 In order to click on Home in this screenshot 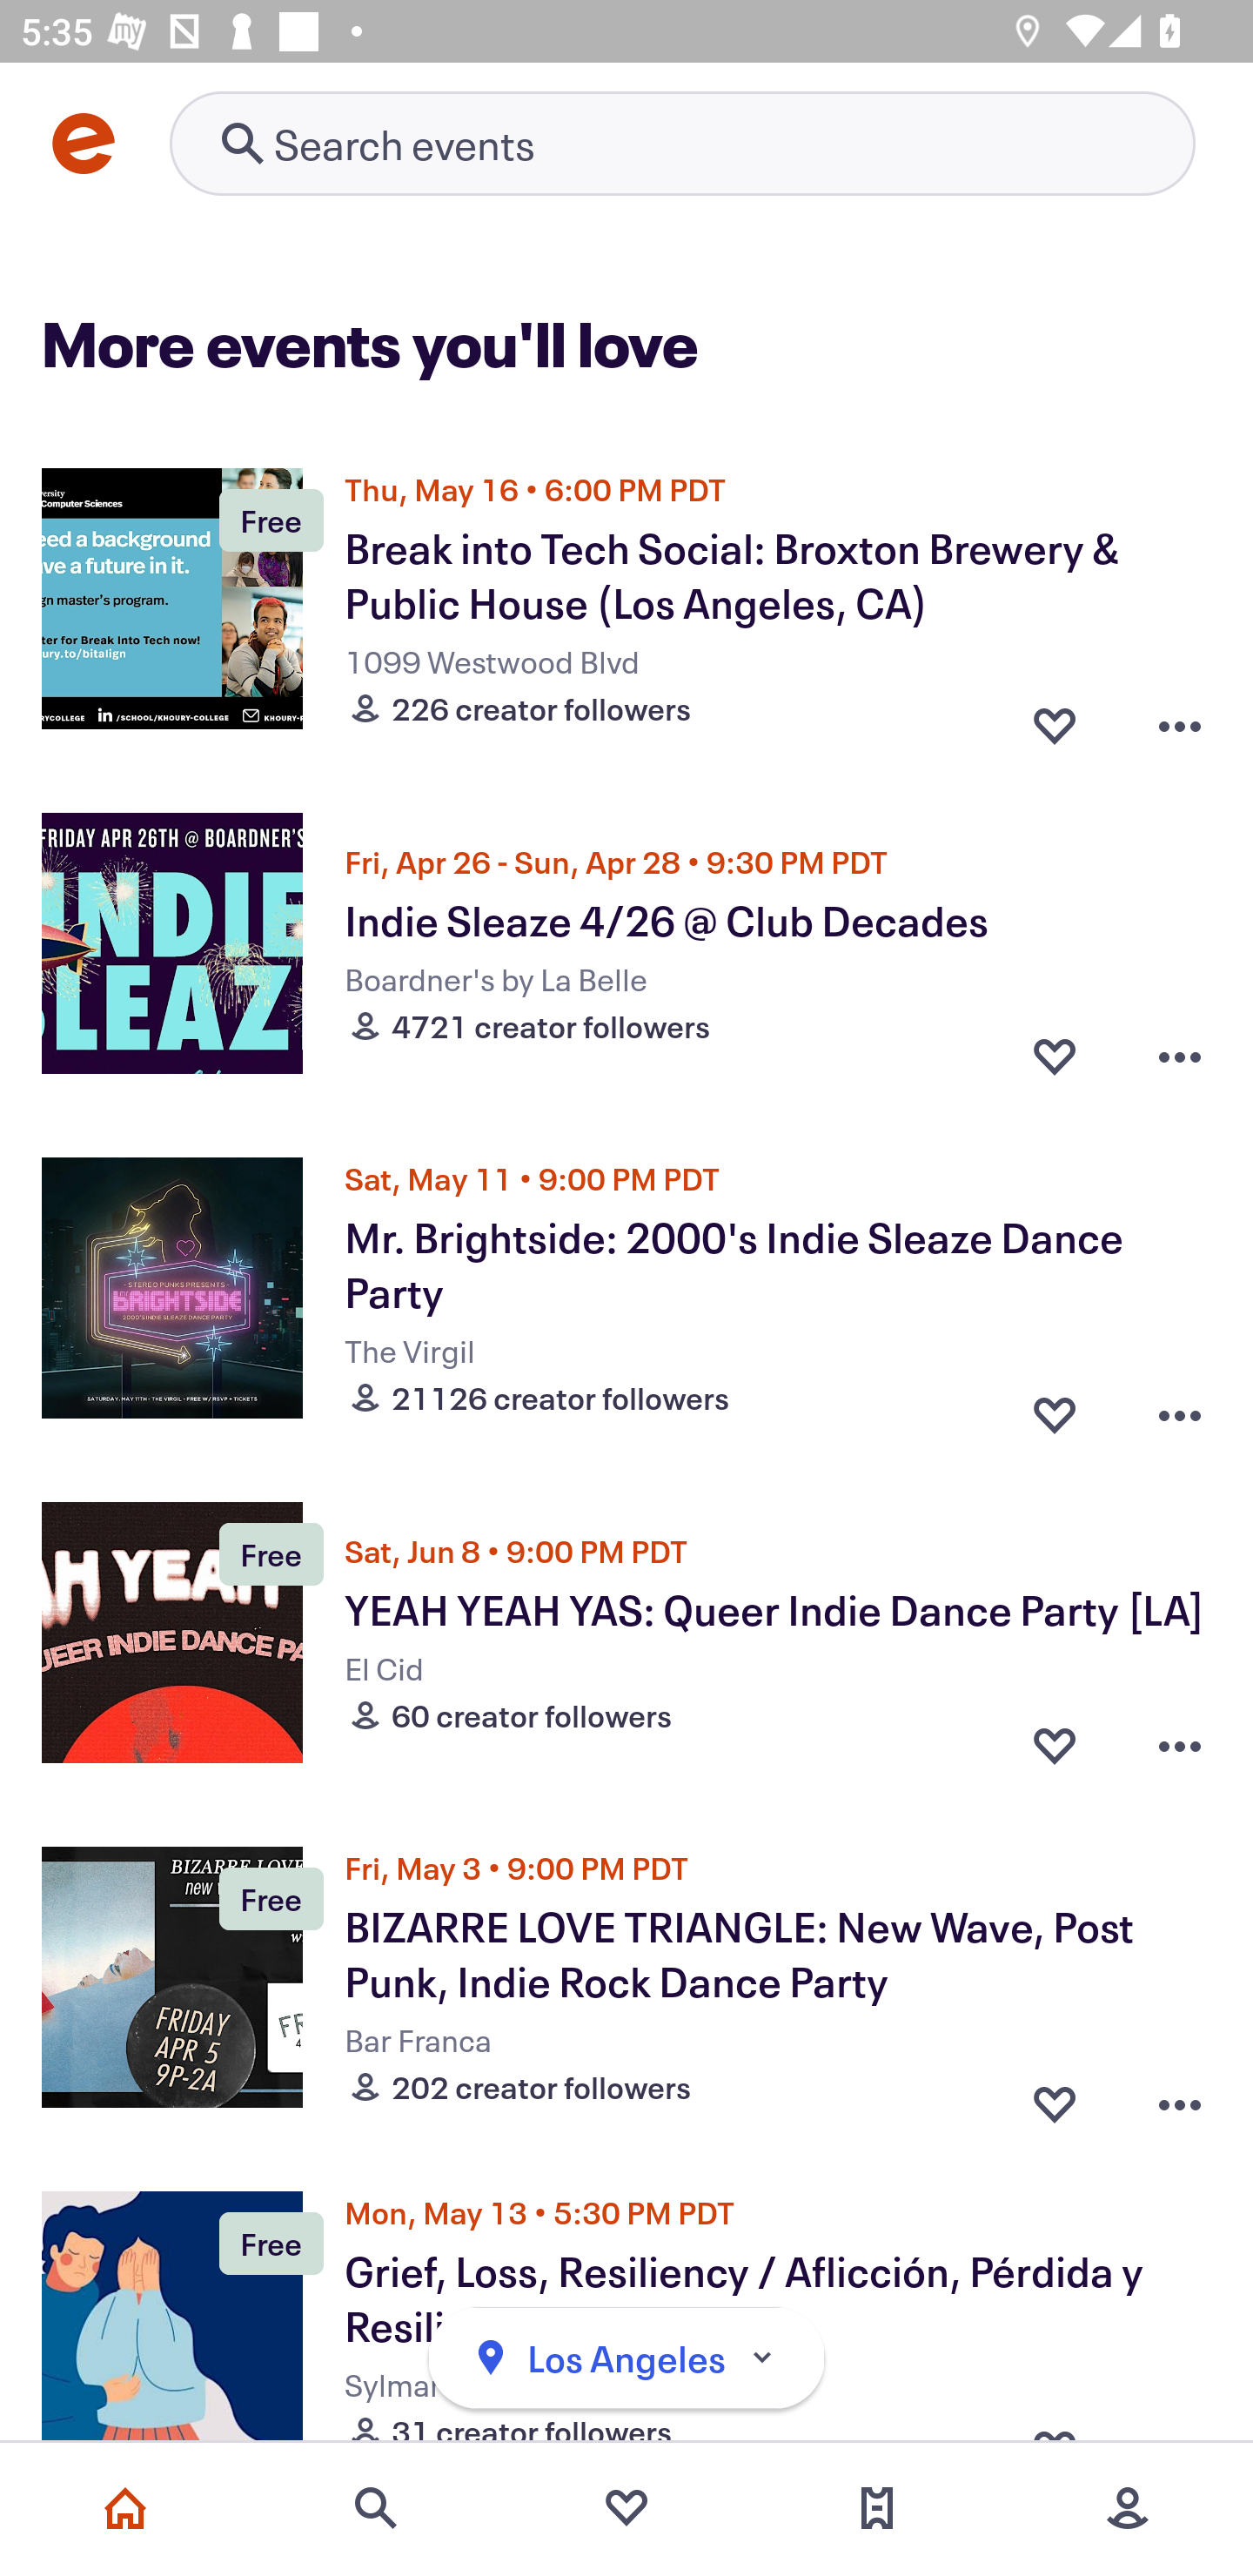, I will do `click(125, 2508)`.